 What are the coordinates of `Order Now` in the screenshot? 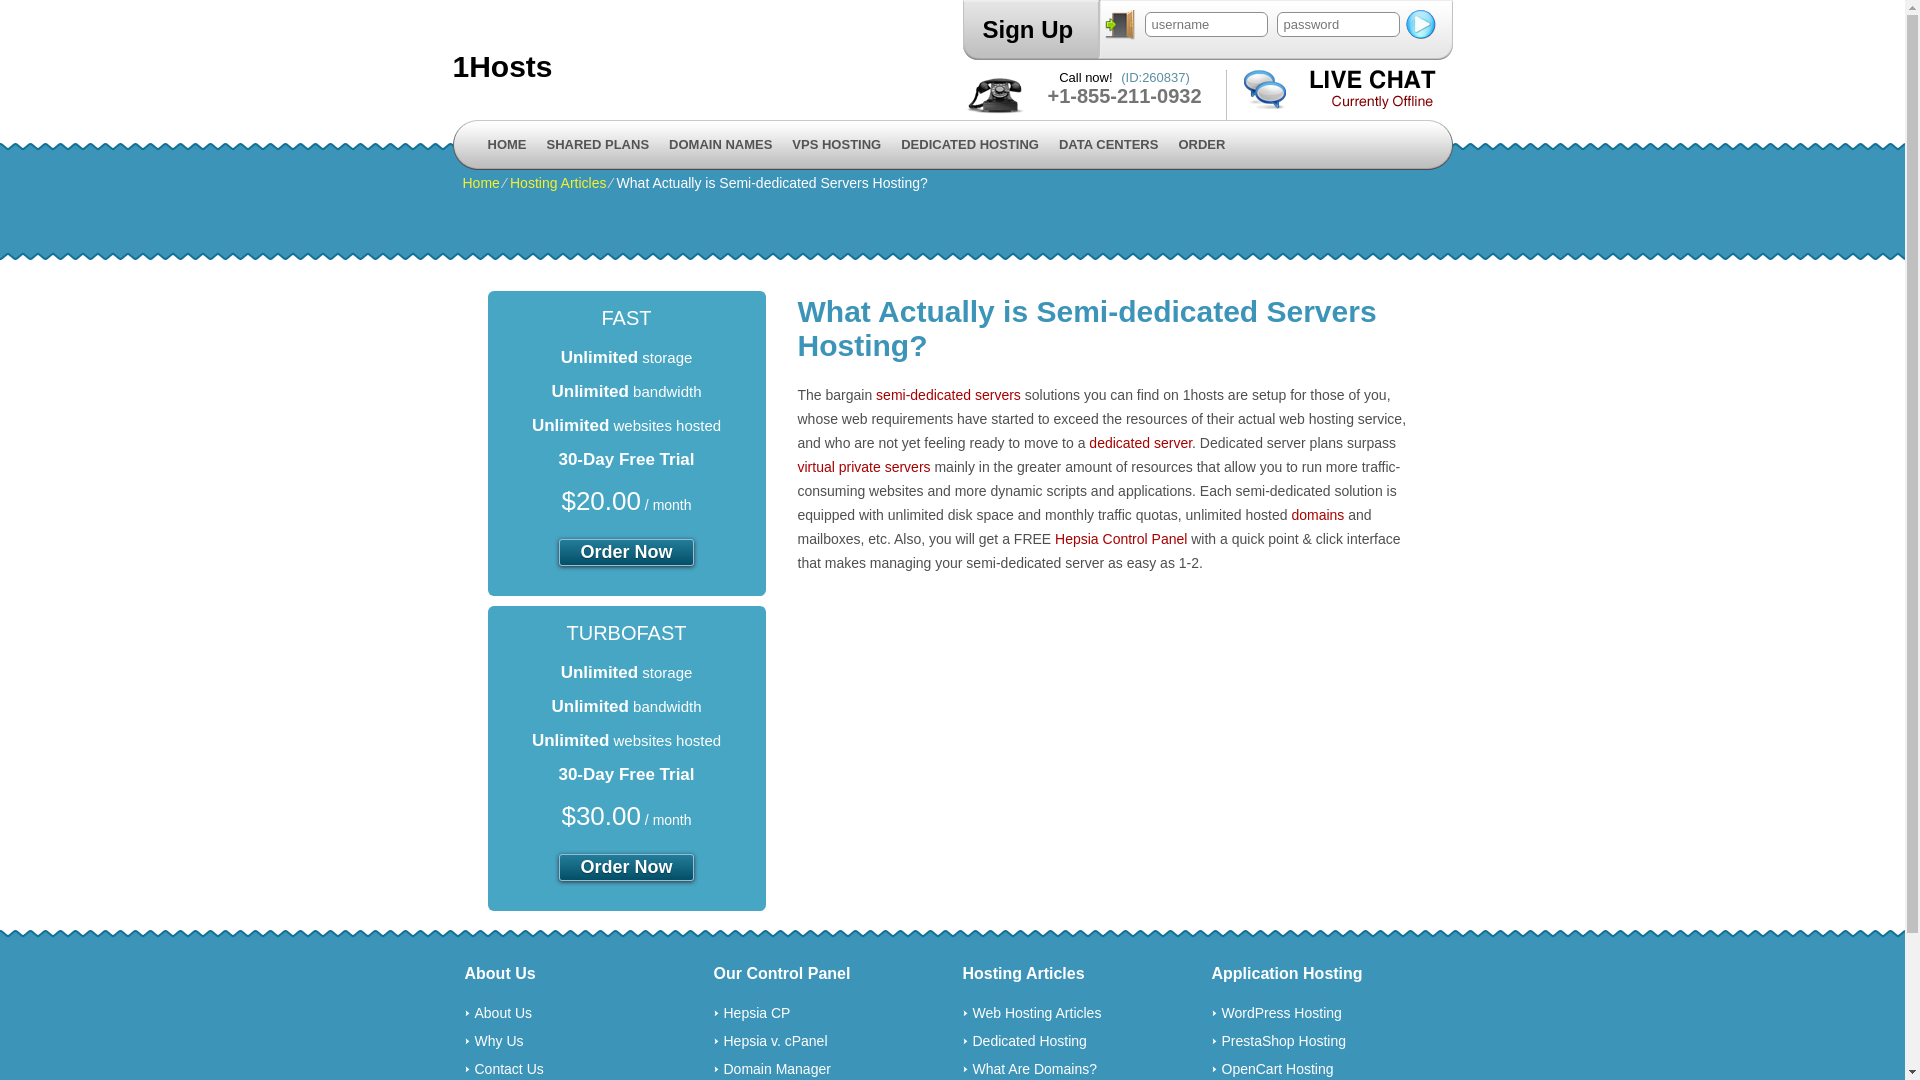 It's located at (626, 868).